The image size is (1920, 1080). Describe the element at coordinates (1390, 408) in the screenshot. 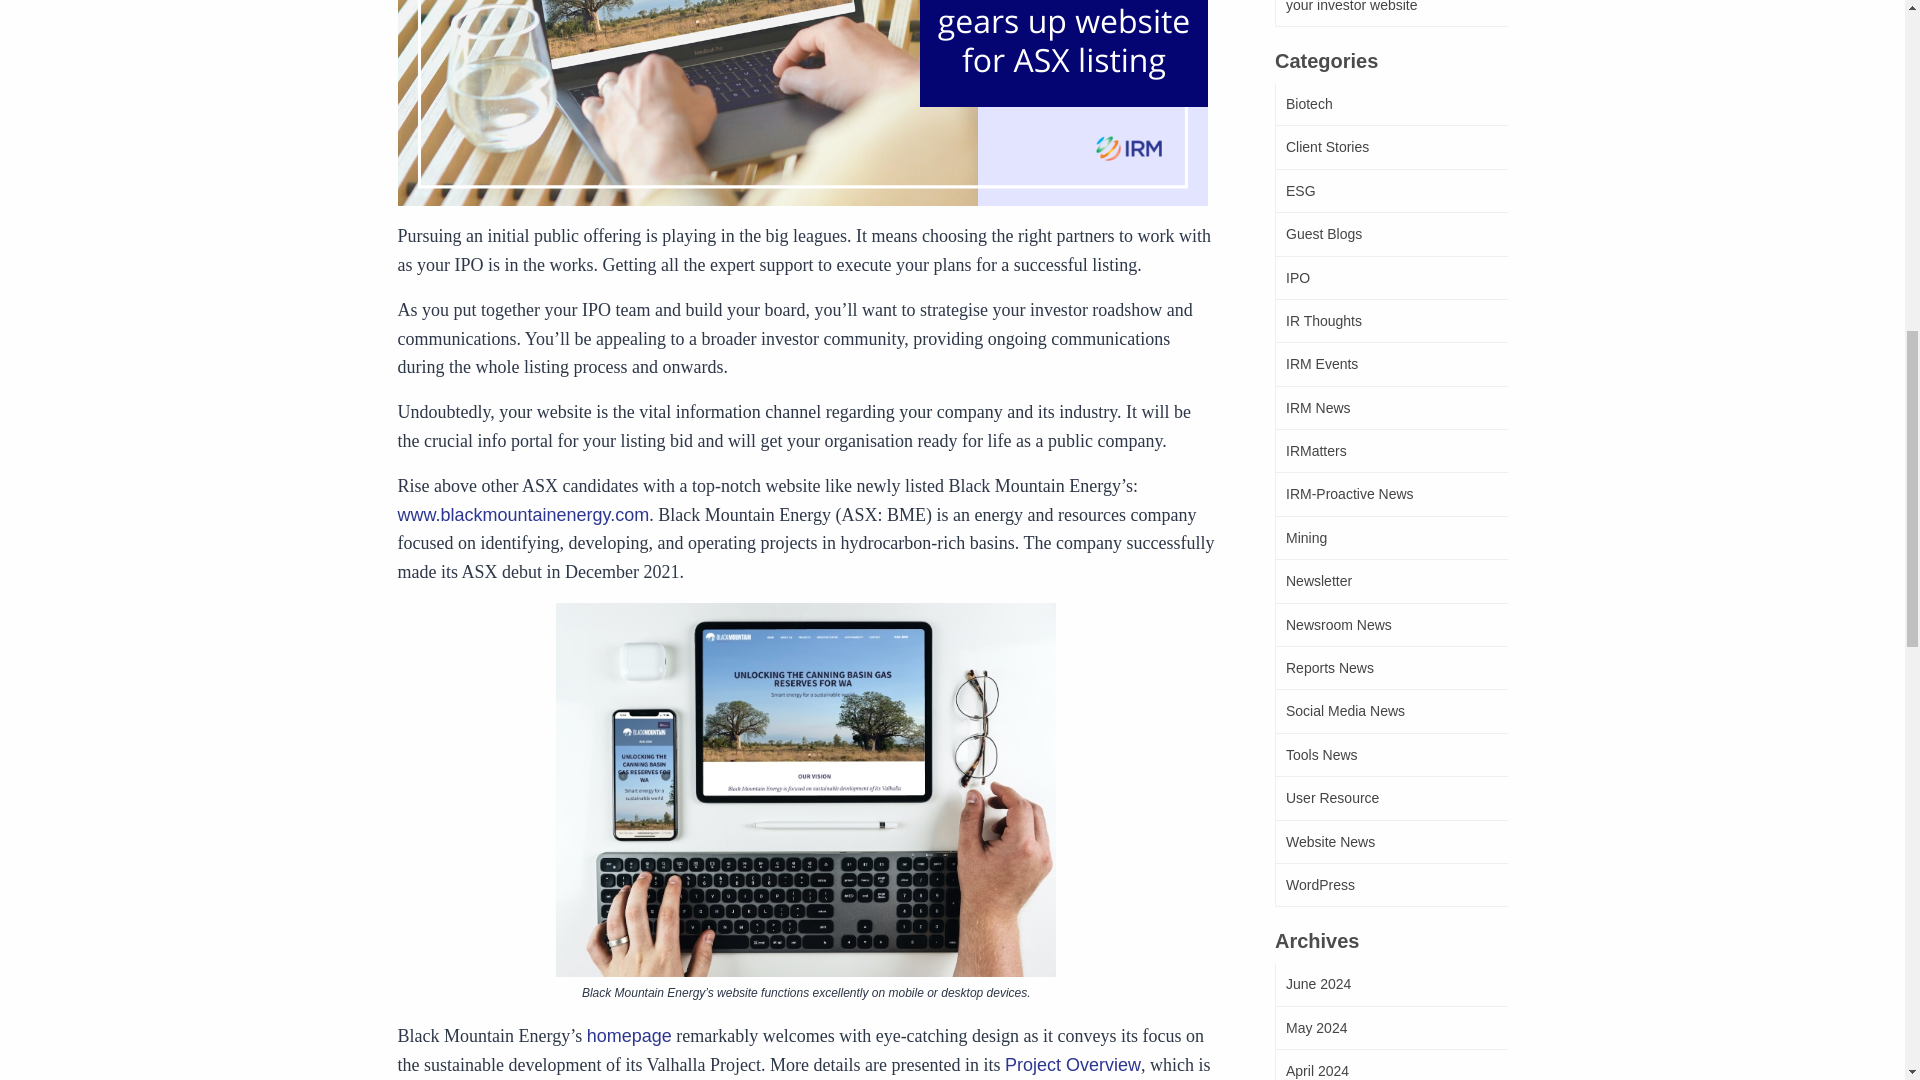

I see `IRM News` at that location.